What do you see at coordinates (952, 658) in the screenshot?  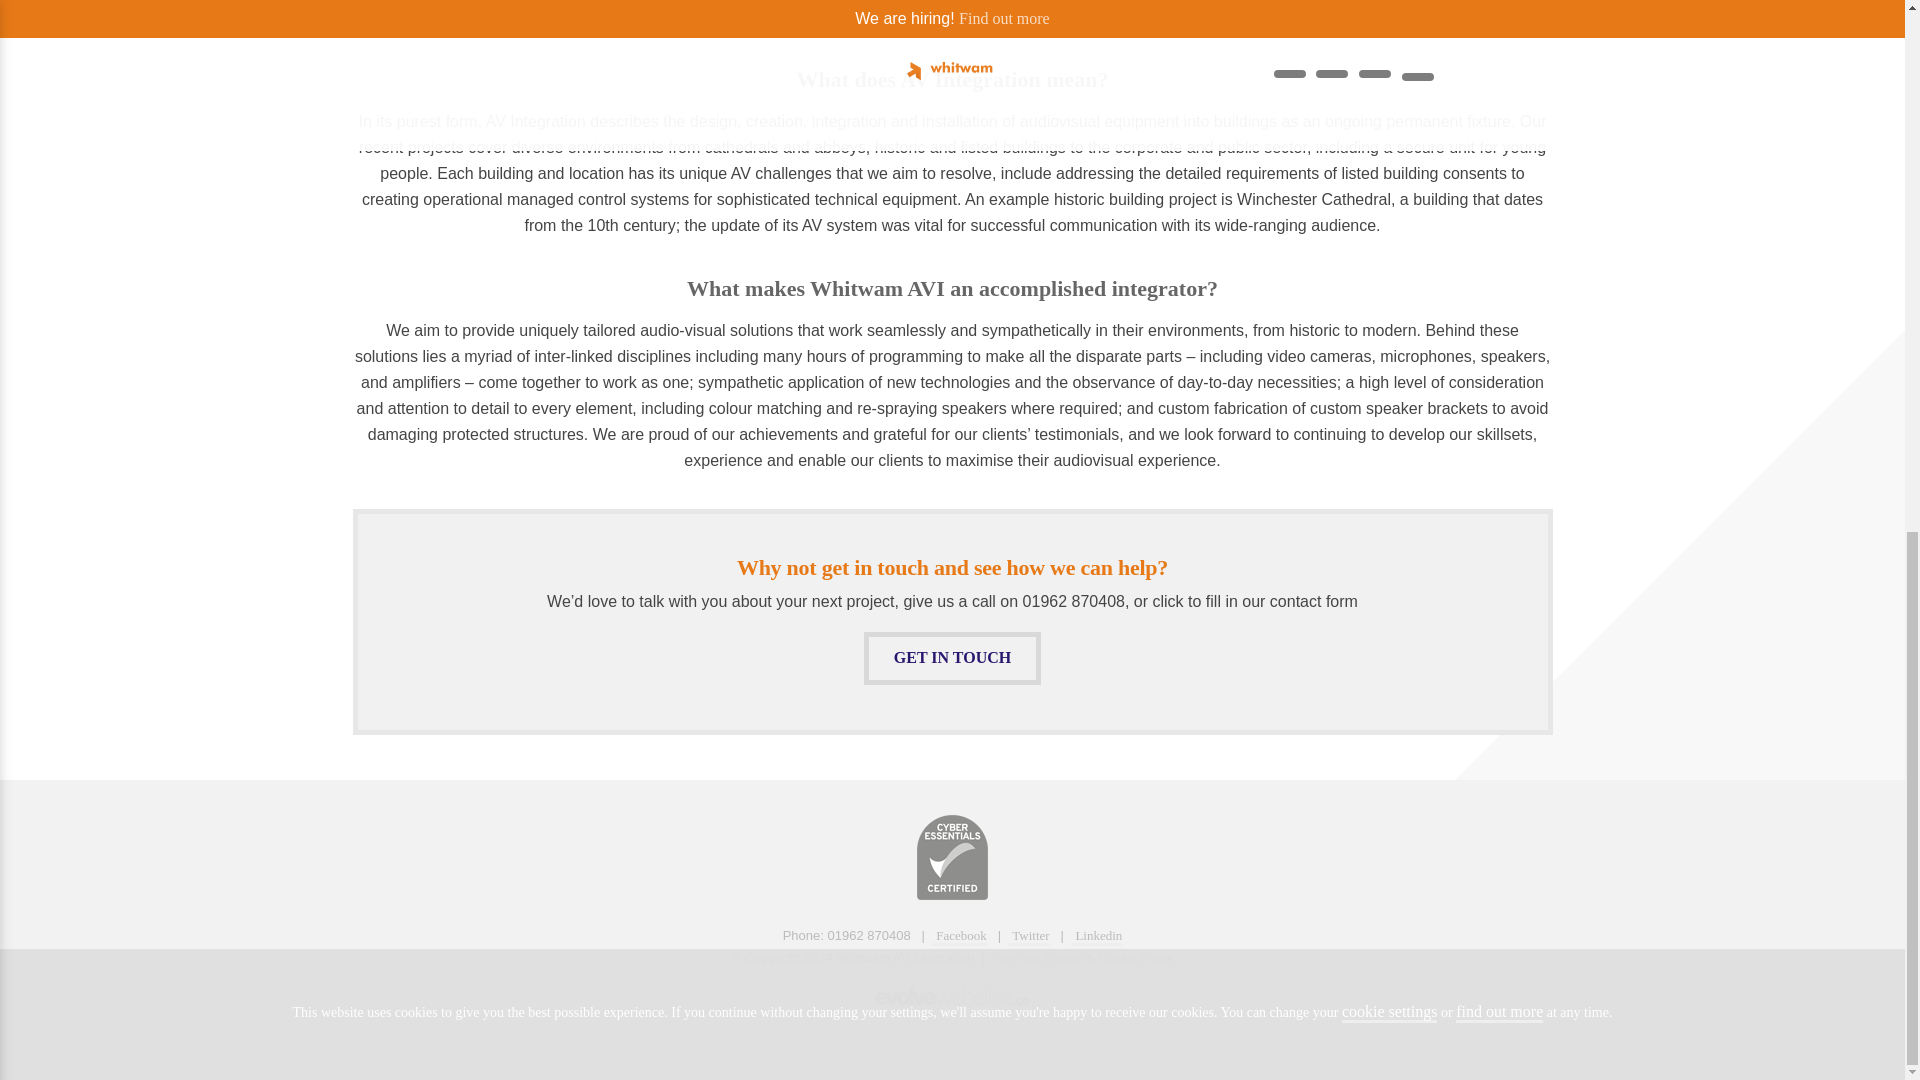 I see `GET IN TOUCH` at bounding box center [952, 658].